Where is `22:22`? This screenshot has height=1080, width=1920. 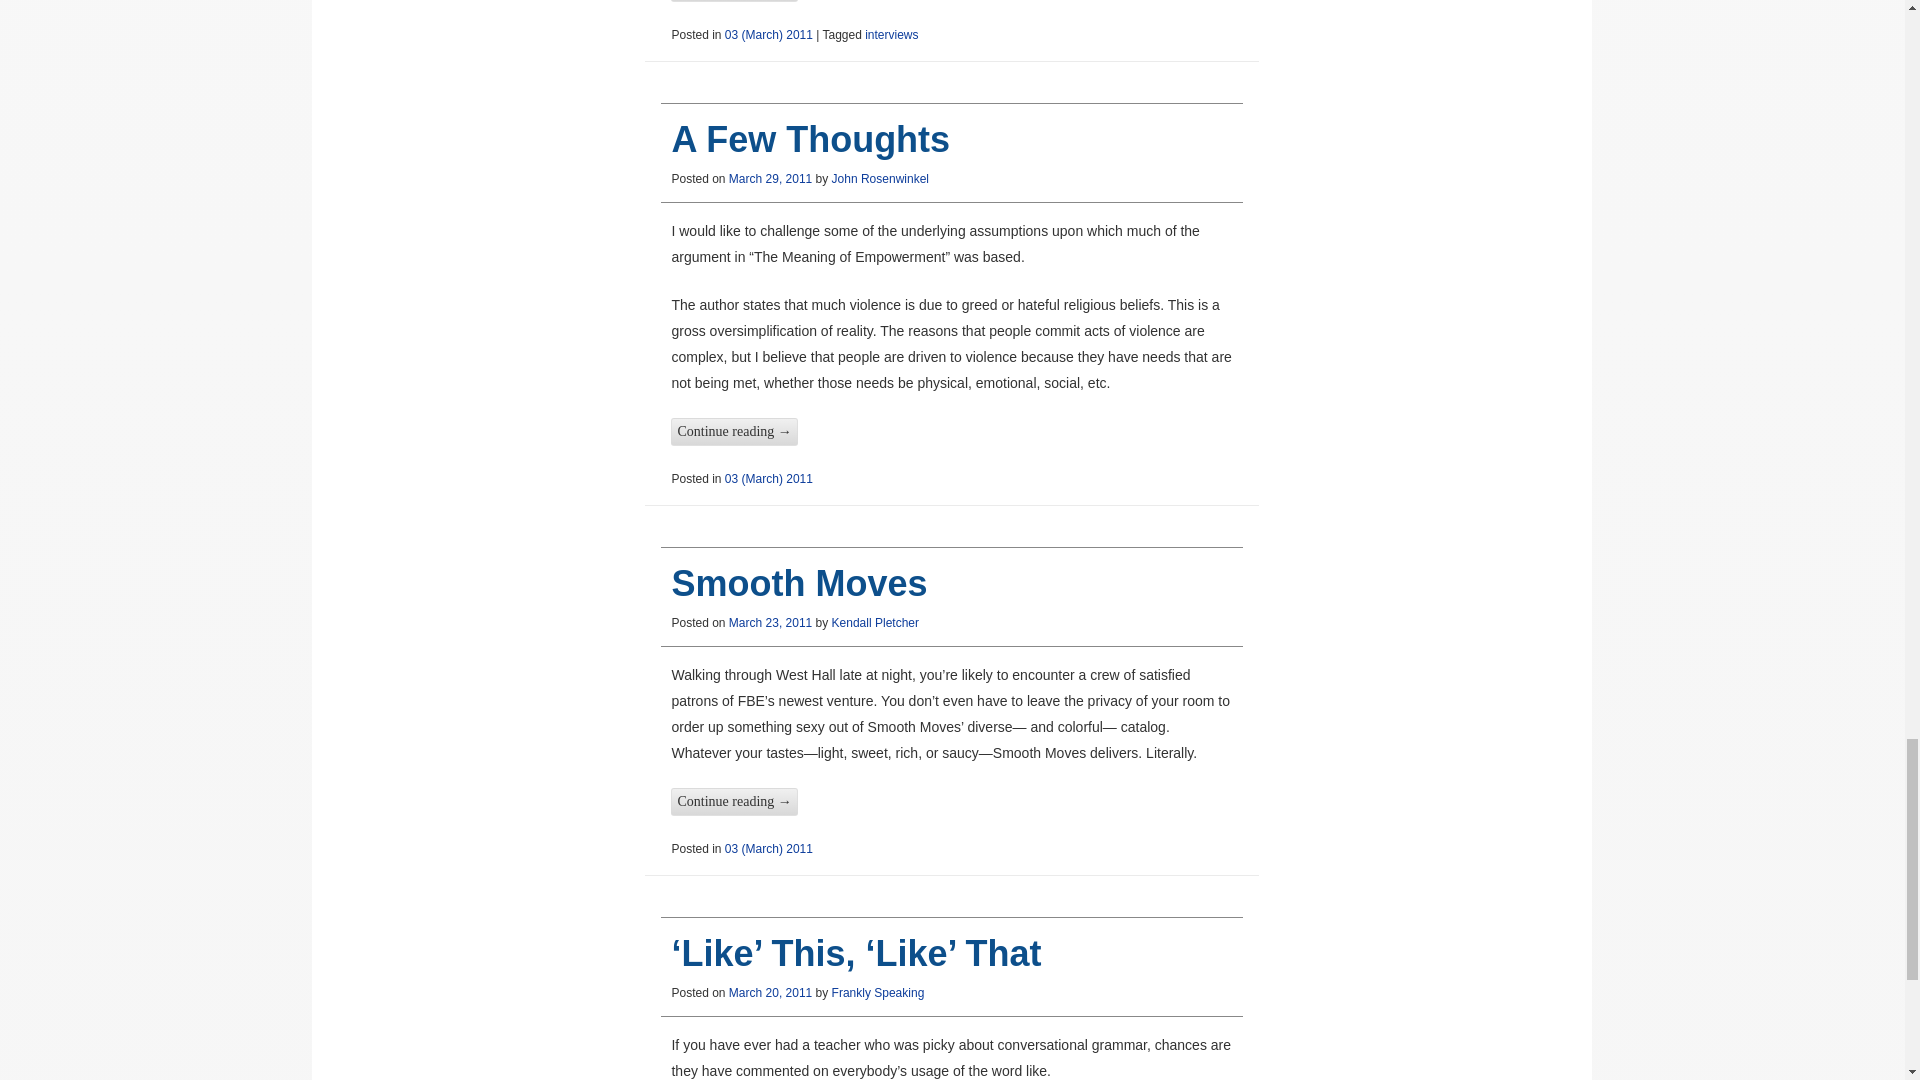
22:22 is located at coordinates (770, 622).